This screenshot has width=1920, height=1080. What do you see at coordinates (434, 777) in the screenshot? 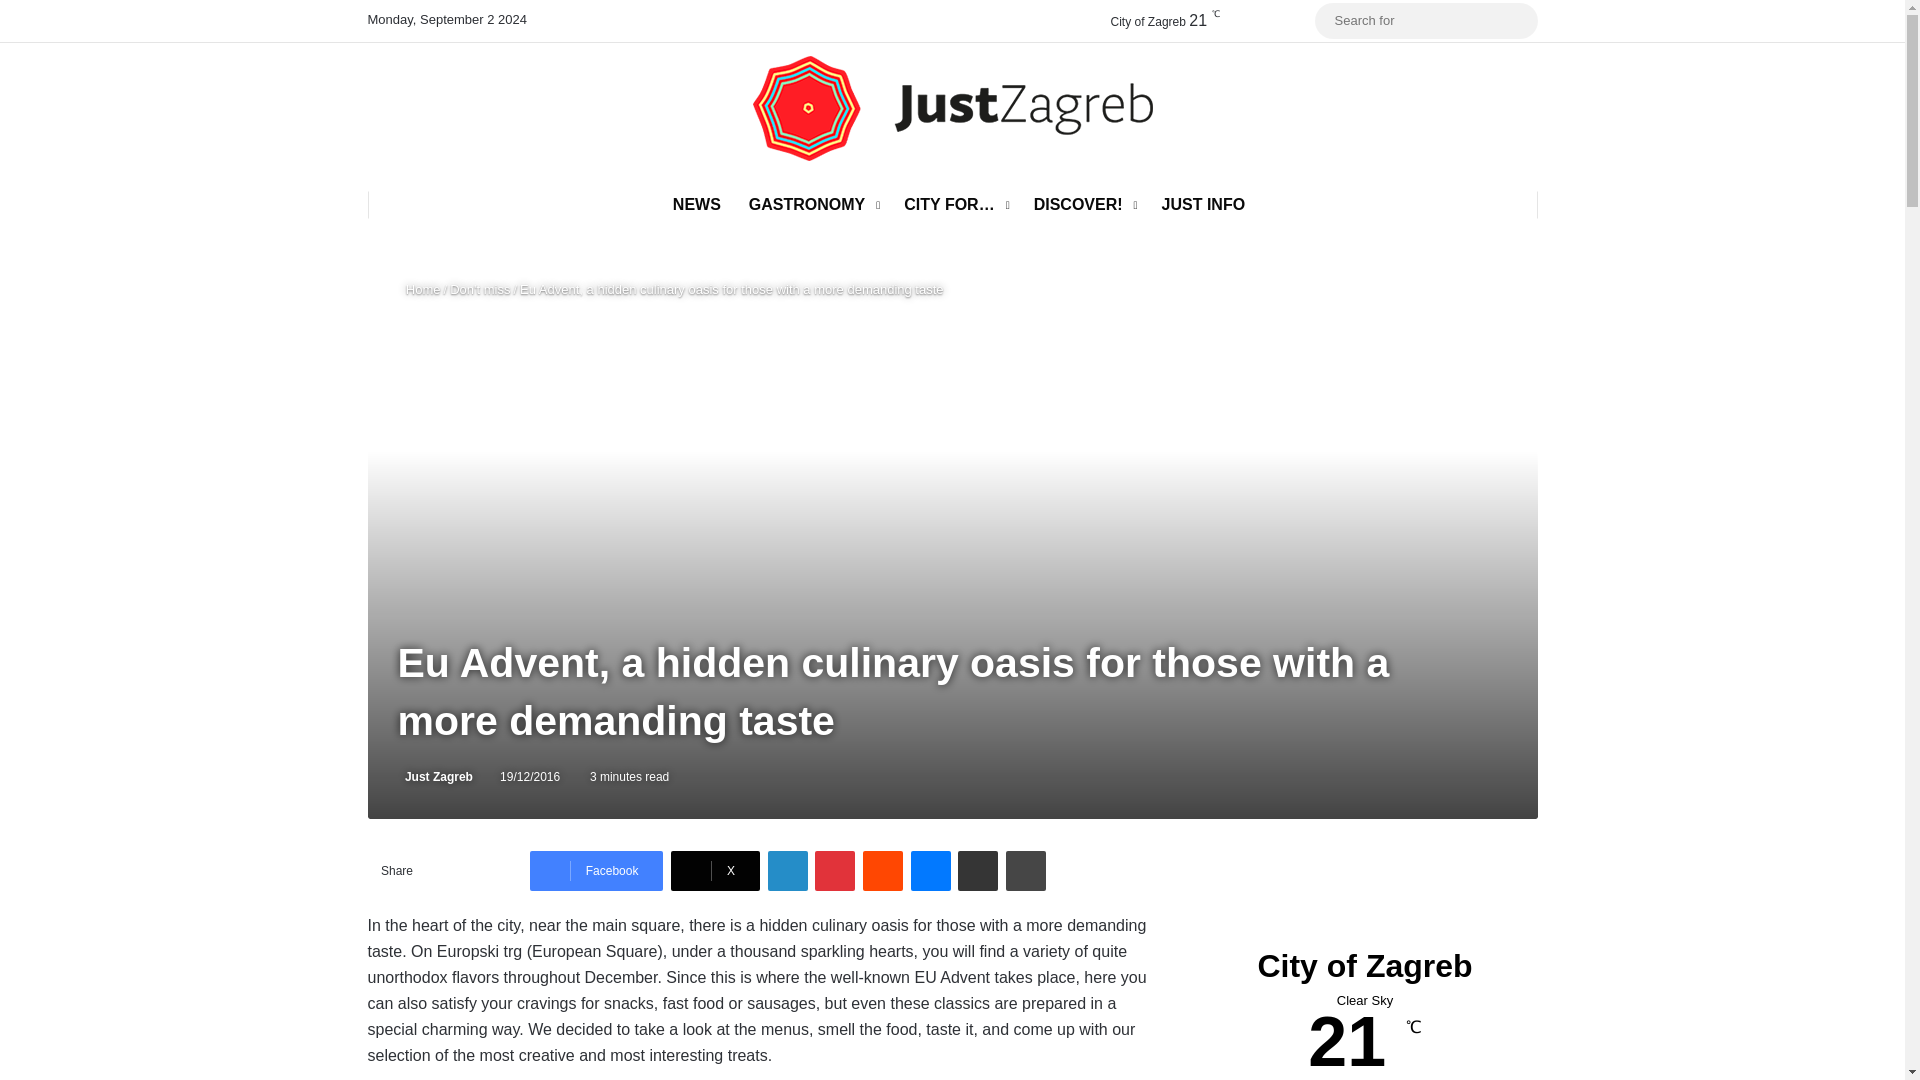
I see `Just Zagreb` at bounding box center [434, 777].